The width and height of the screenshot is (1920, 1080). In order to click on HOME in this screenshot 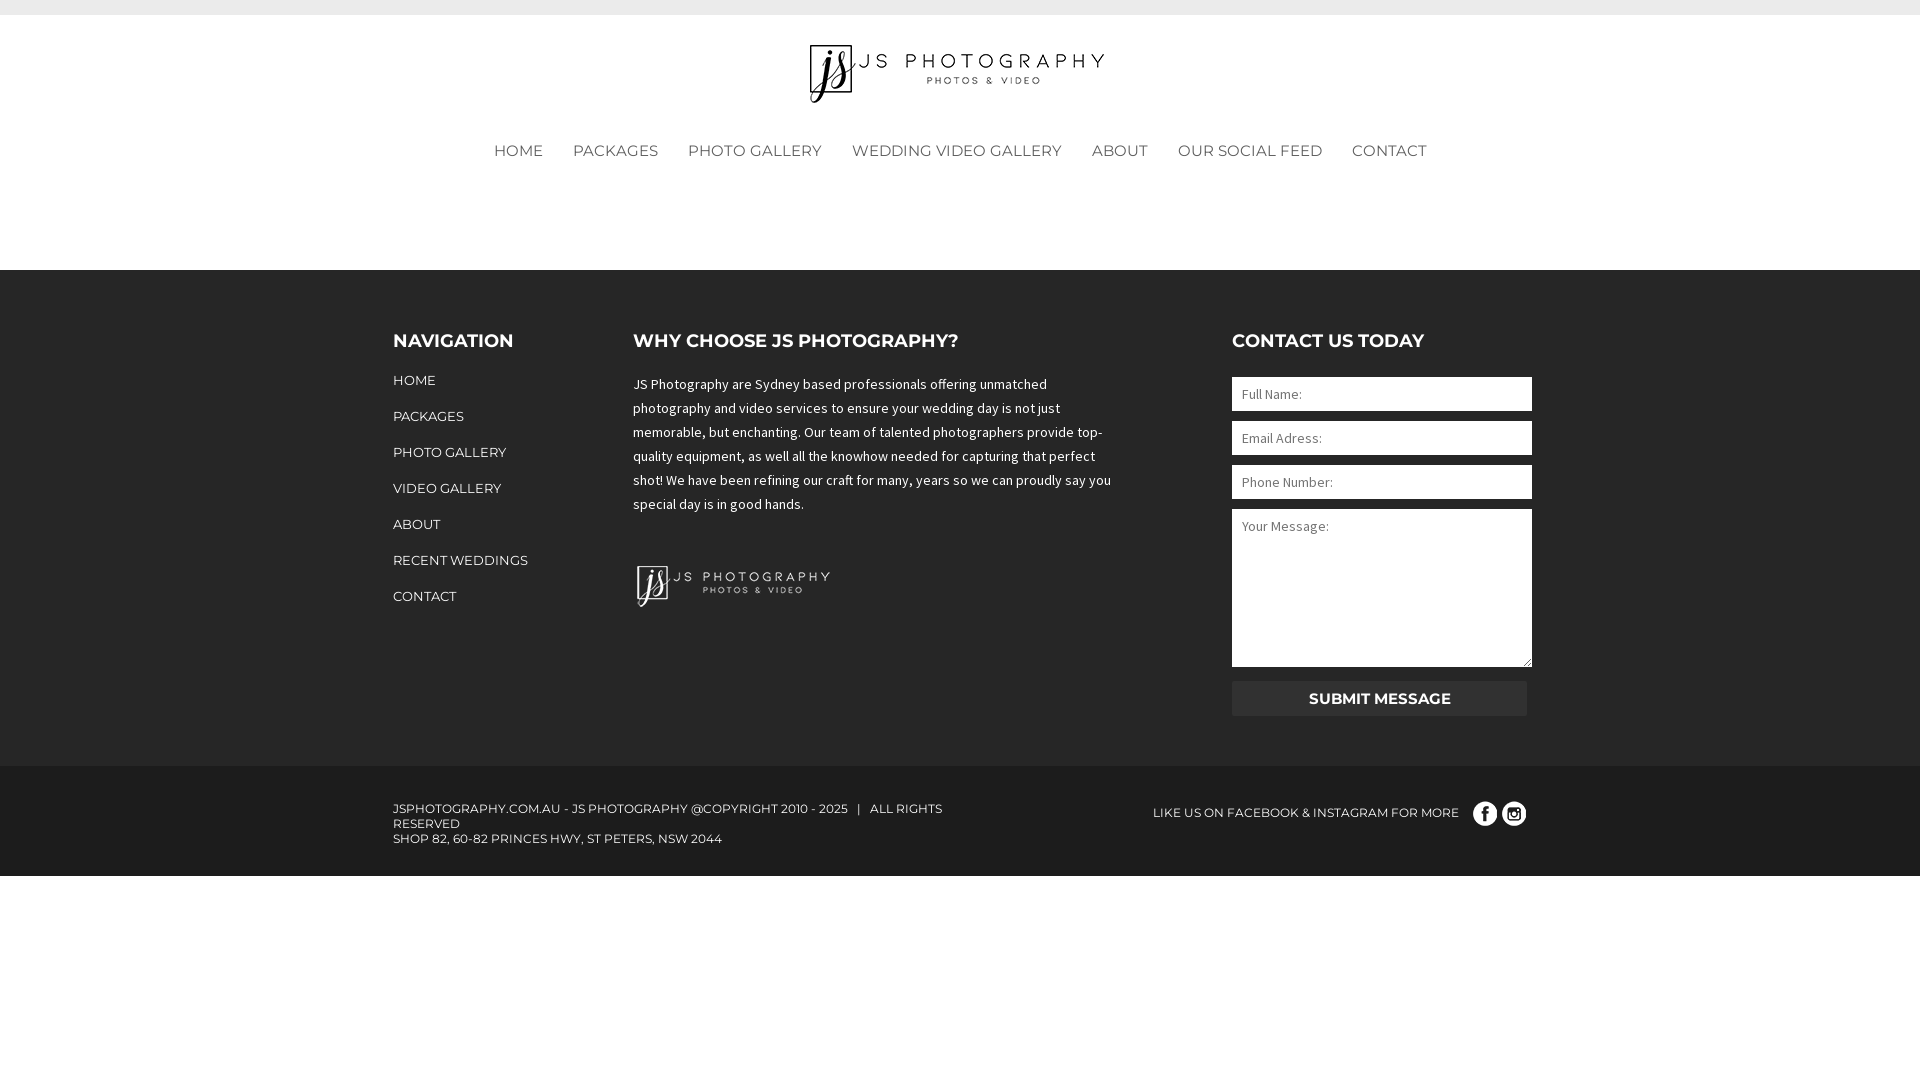, I will do `click(518, 150)`.